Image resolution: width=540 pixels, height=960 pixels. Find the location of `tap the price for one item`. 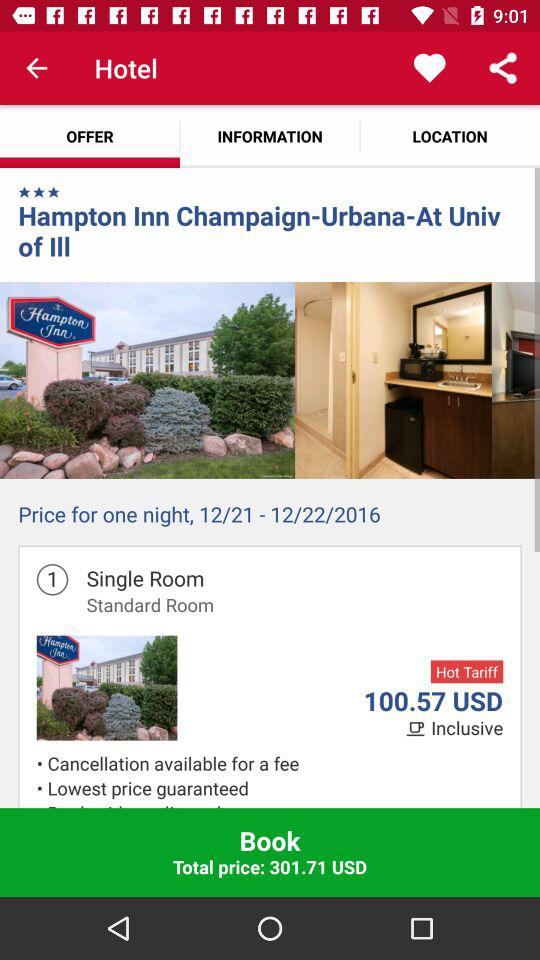

tap the price for one item is located at coordinates (270, 518).